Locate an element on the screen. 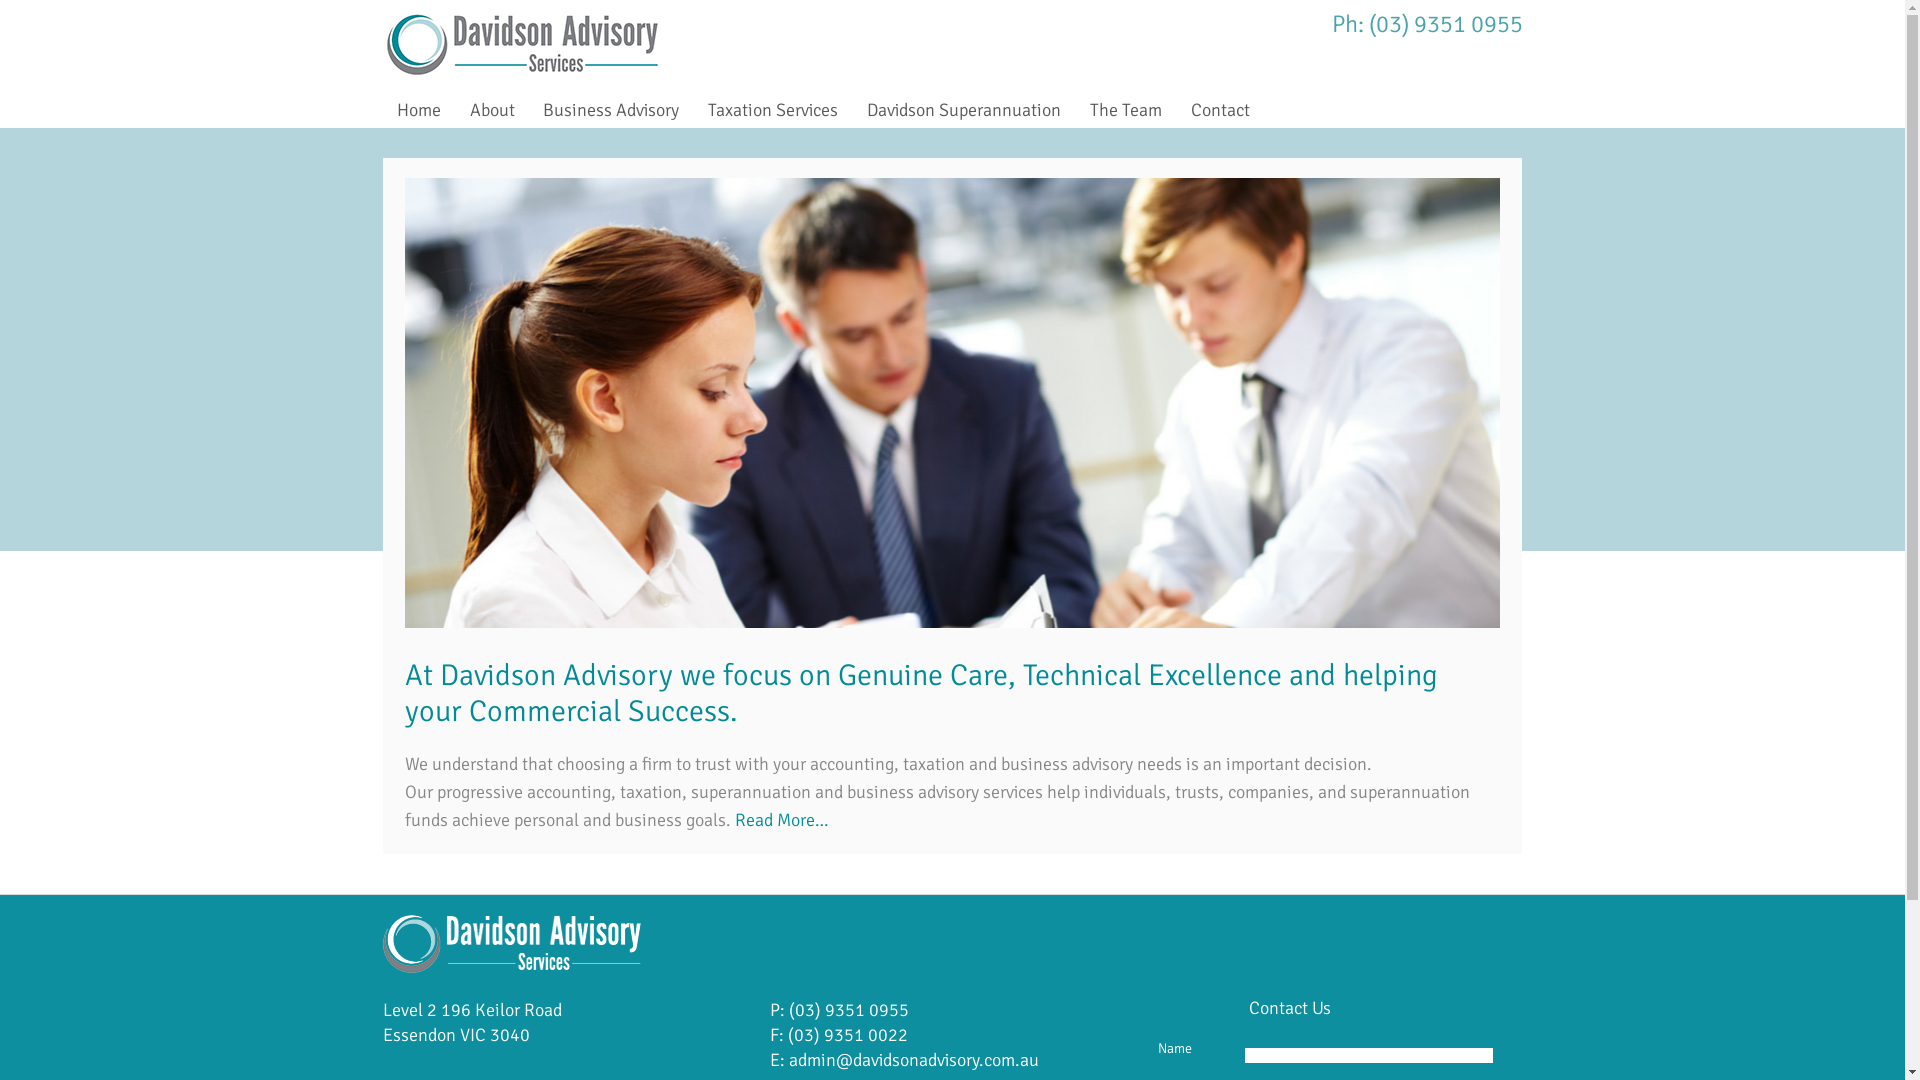  Home is located at coordinates (418, 111).